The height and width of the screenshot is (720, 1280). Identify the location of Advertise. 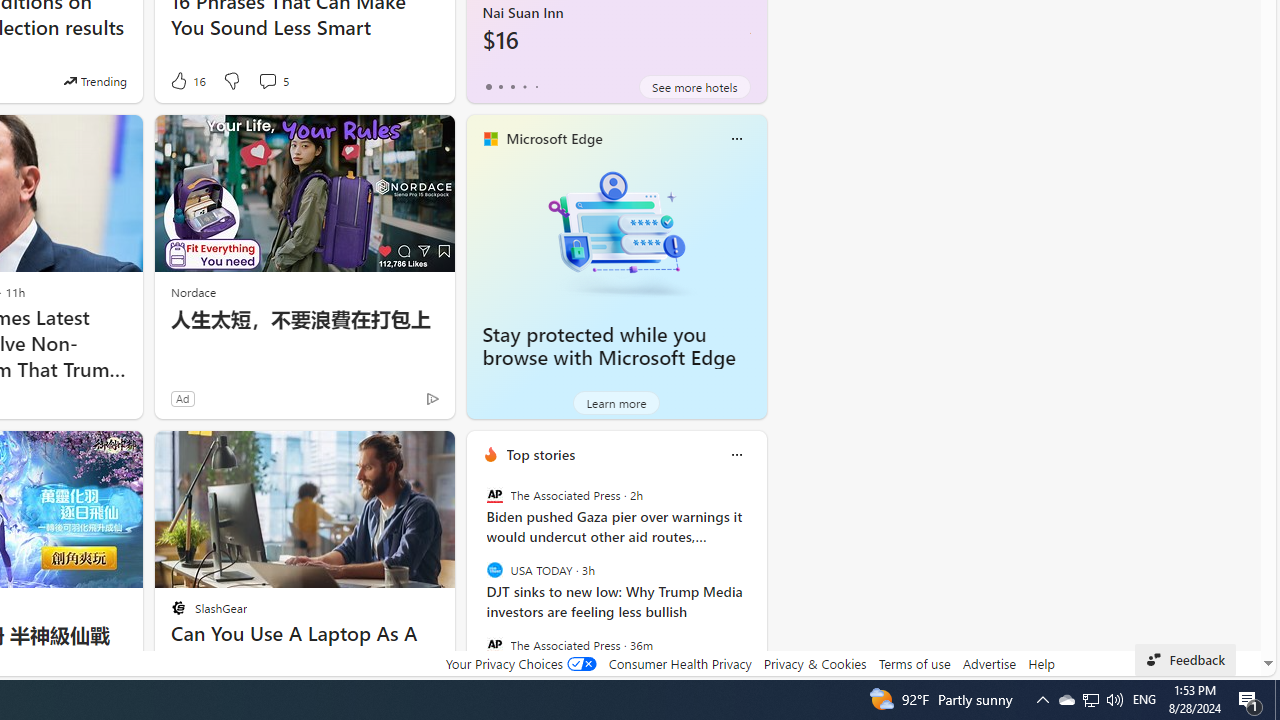
(990, 663).